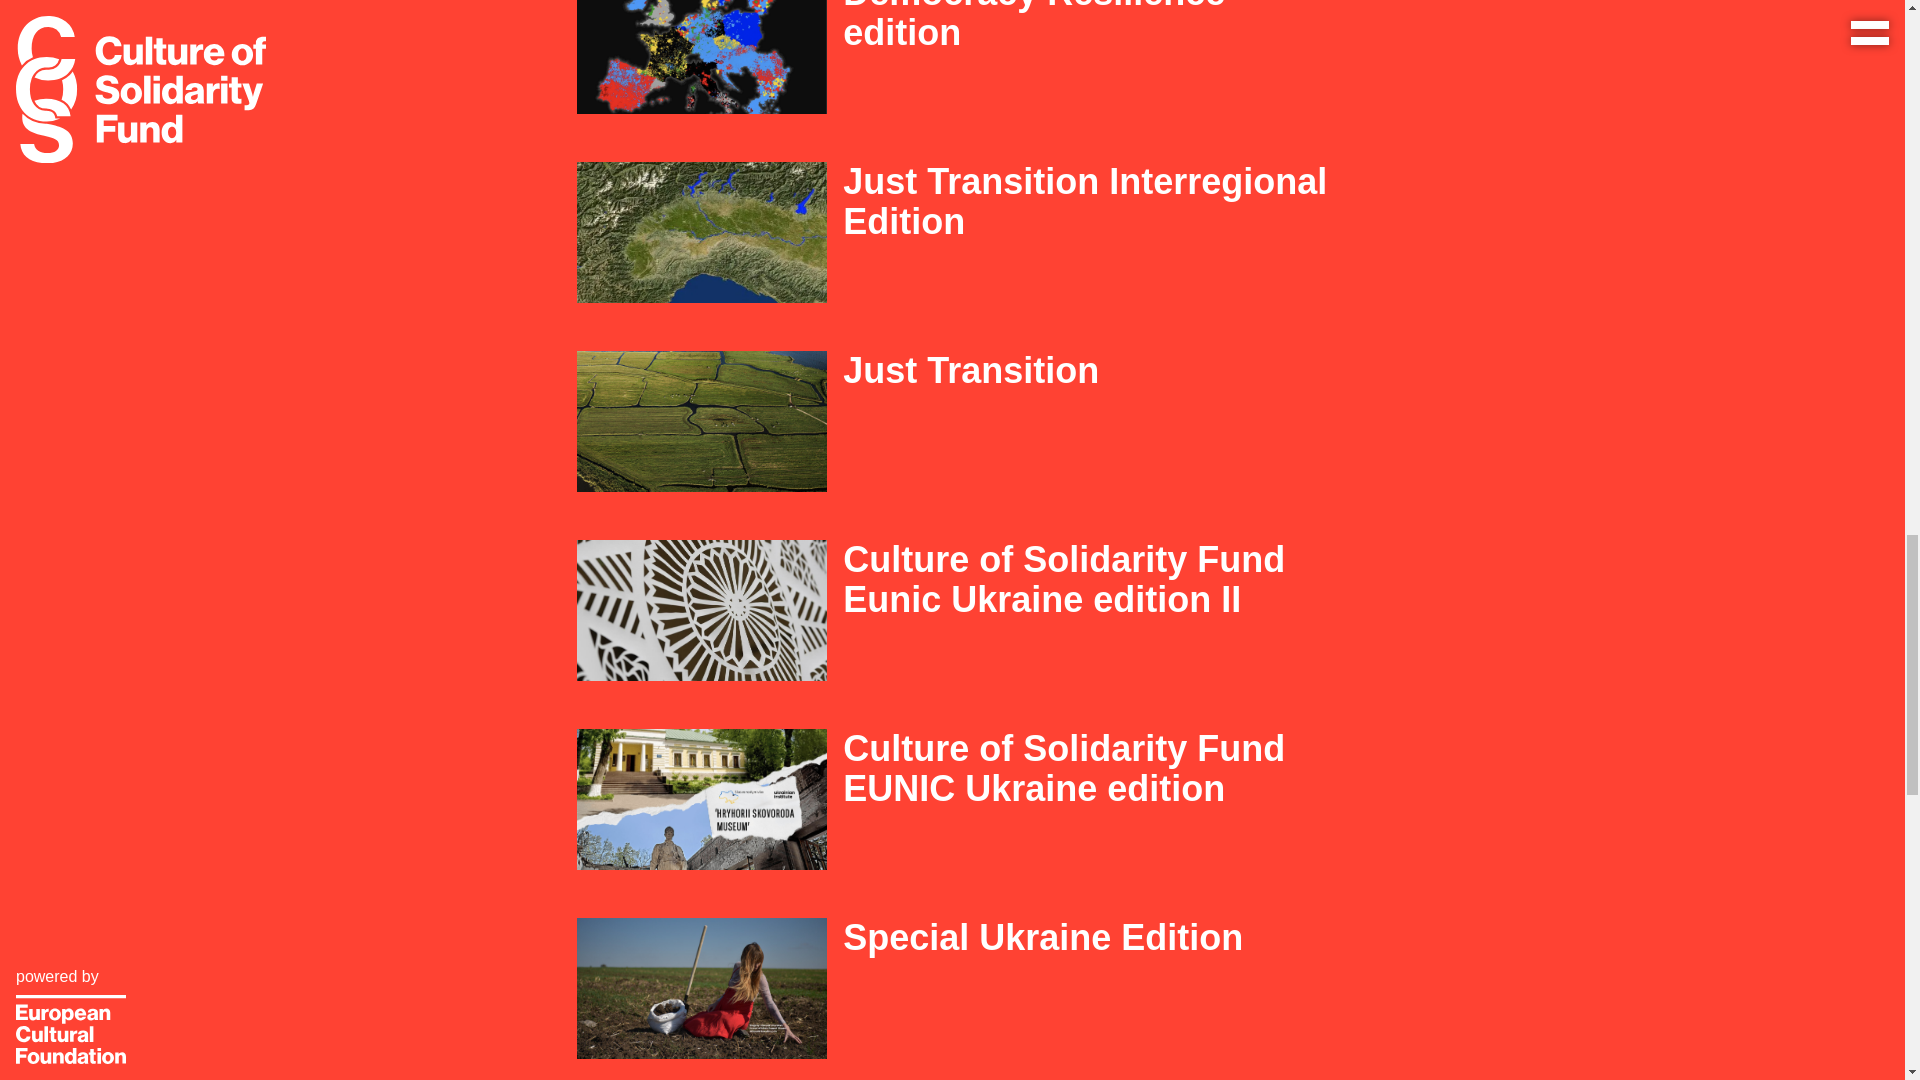  I want to click on Culture of Solidarity Fund Eunic Ukraine edition II, so click(1085, 580).